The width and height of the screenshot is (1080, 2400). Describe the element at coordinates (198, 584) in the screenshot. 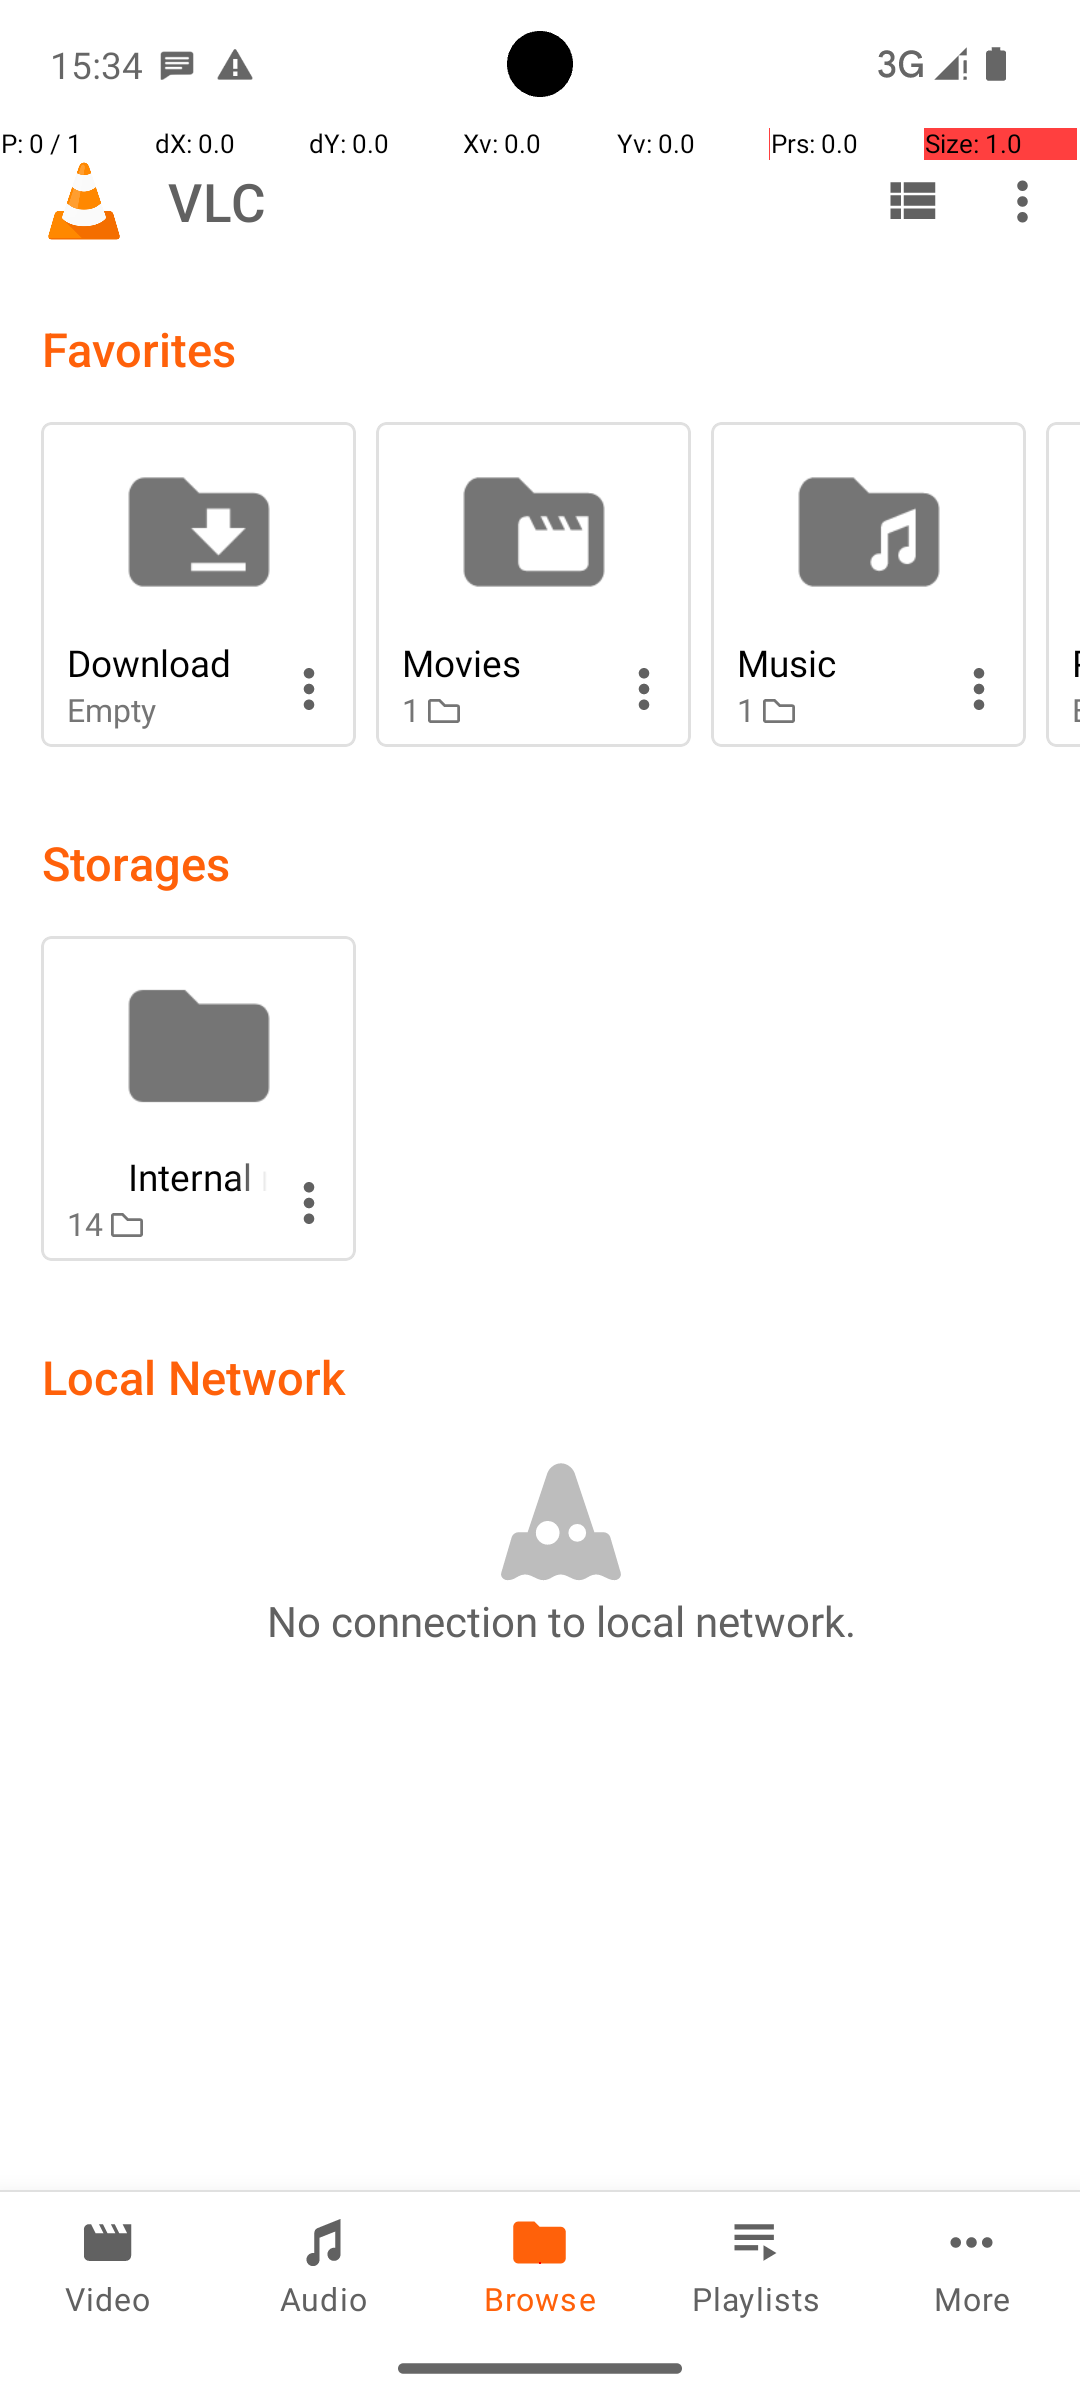

I see `Favorite: Download, Empty` at that location.